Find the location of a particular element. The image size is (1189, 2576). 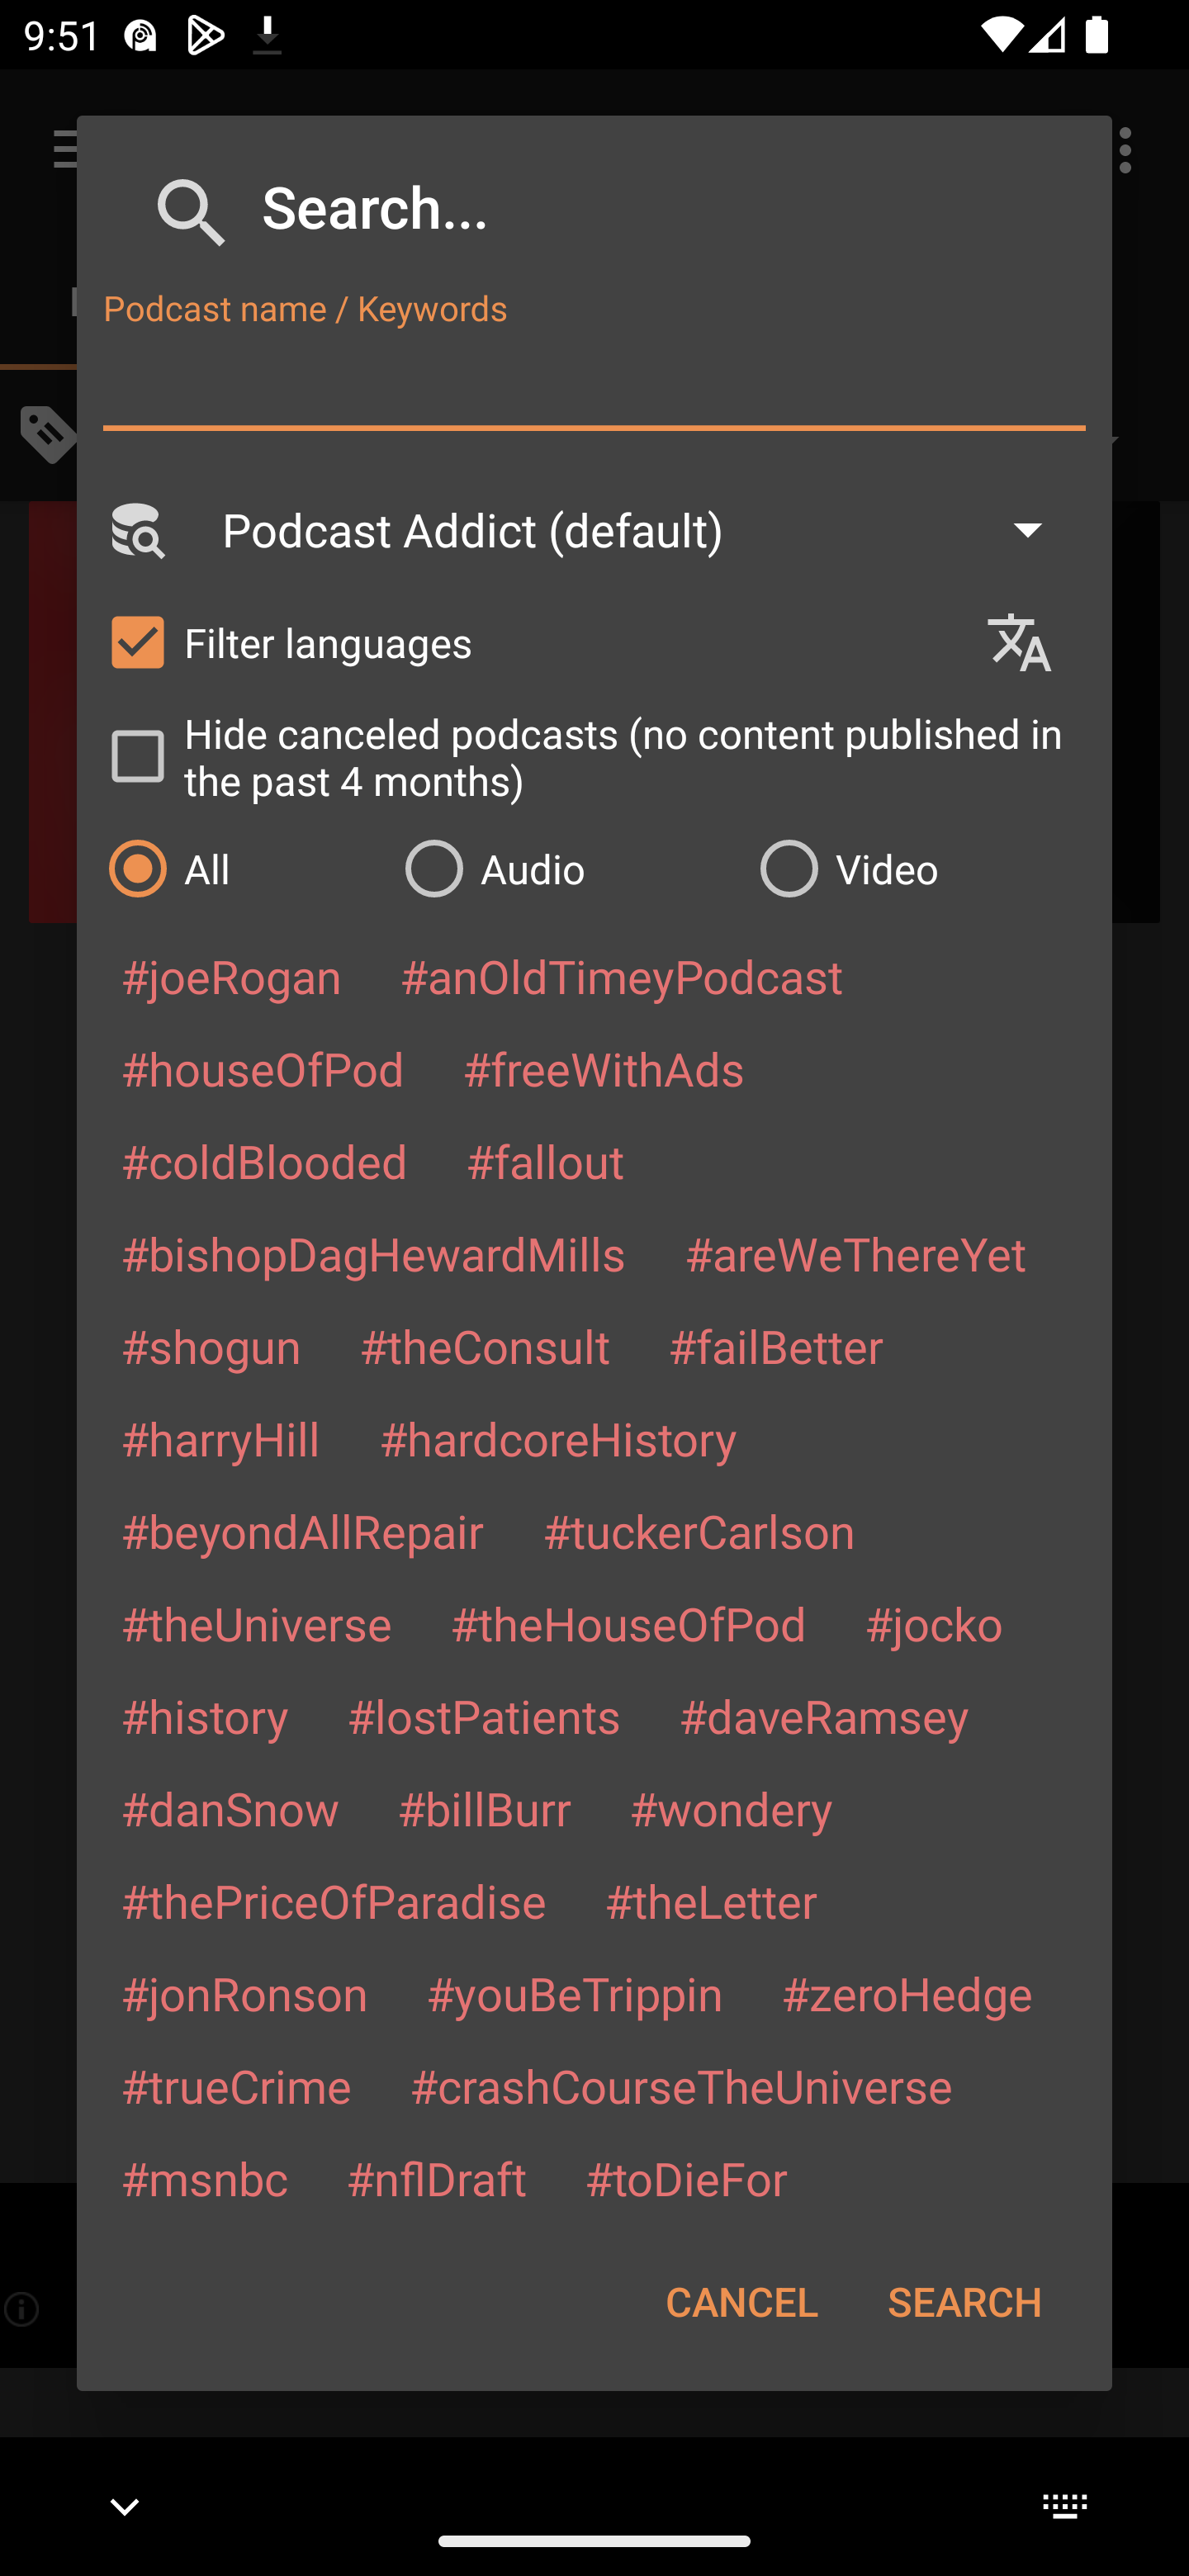

#thePriceOfParadise is located at coordinates (334, 1901).